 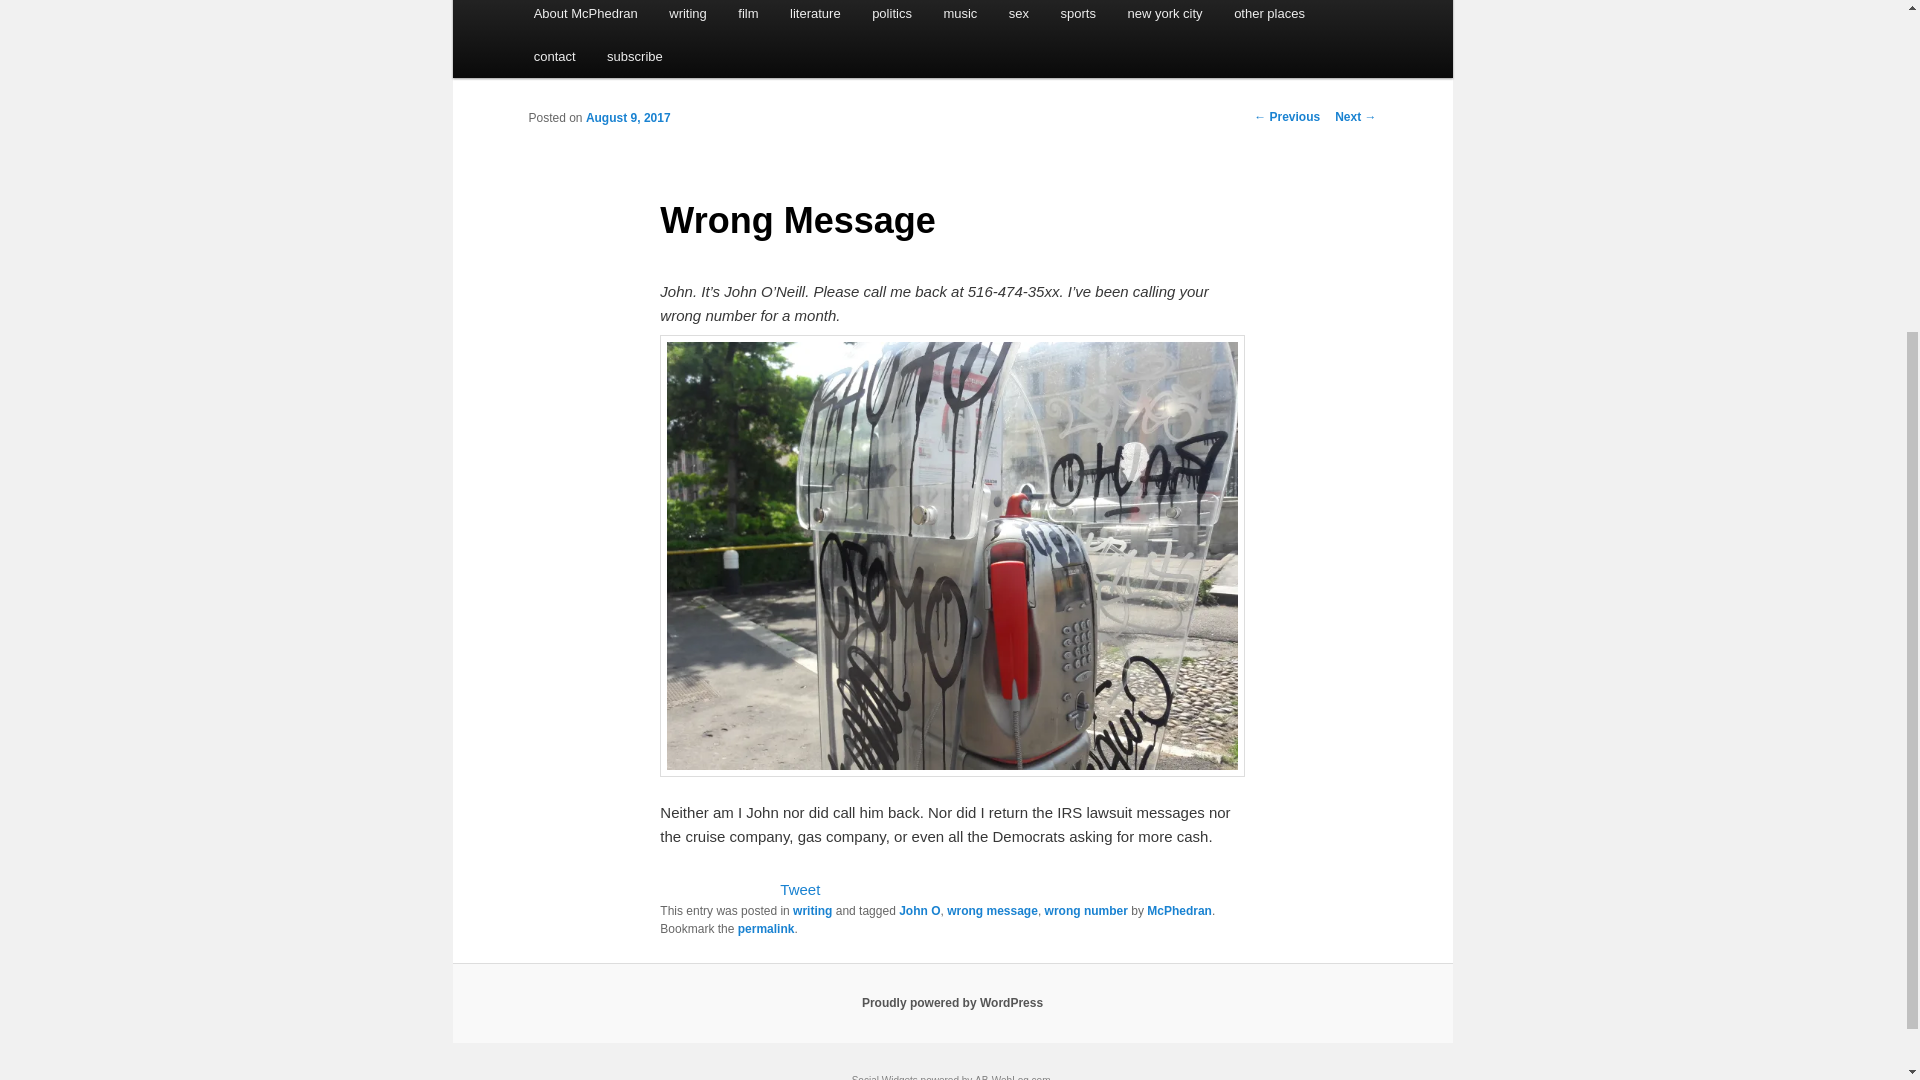 I want to click on 6:45 am, so click(x=628, y=118).